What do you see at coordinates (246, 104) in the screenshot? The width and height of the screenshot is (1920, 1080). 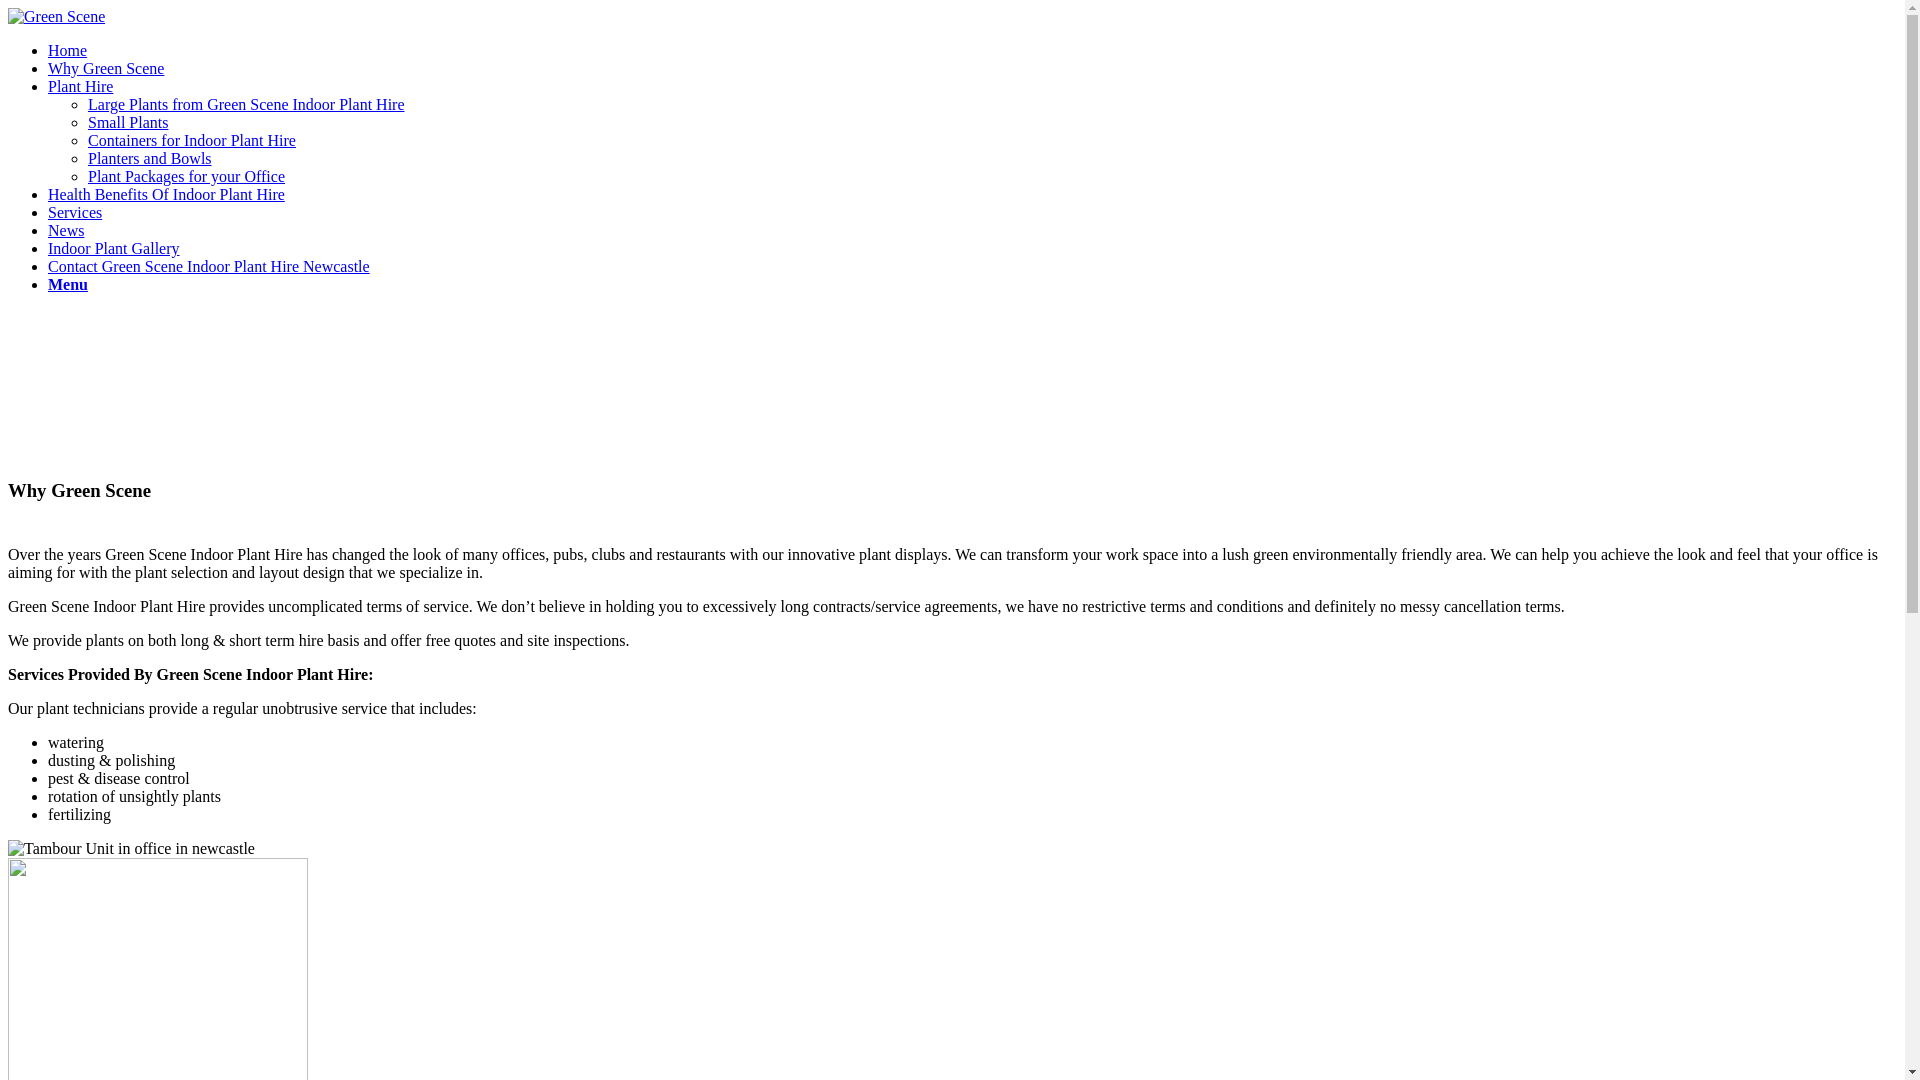 I see `Large Plants from Green Scene Indoor Plant Hire` at bounding box center [246, 104].